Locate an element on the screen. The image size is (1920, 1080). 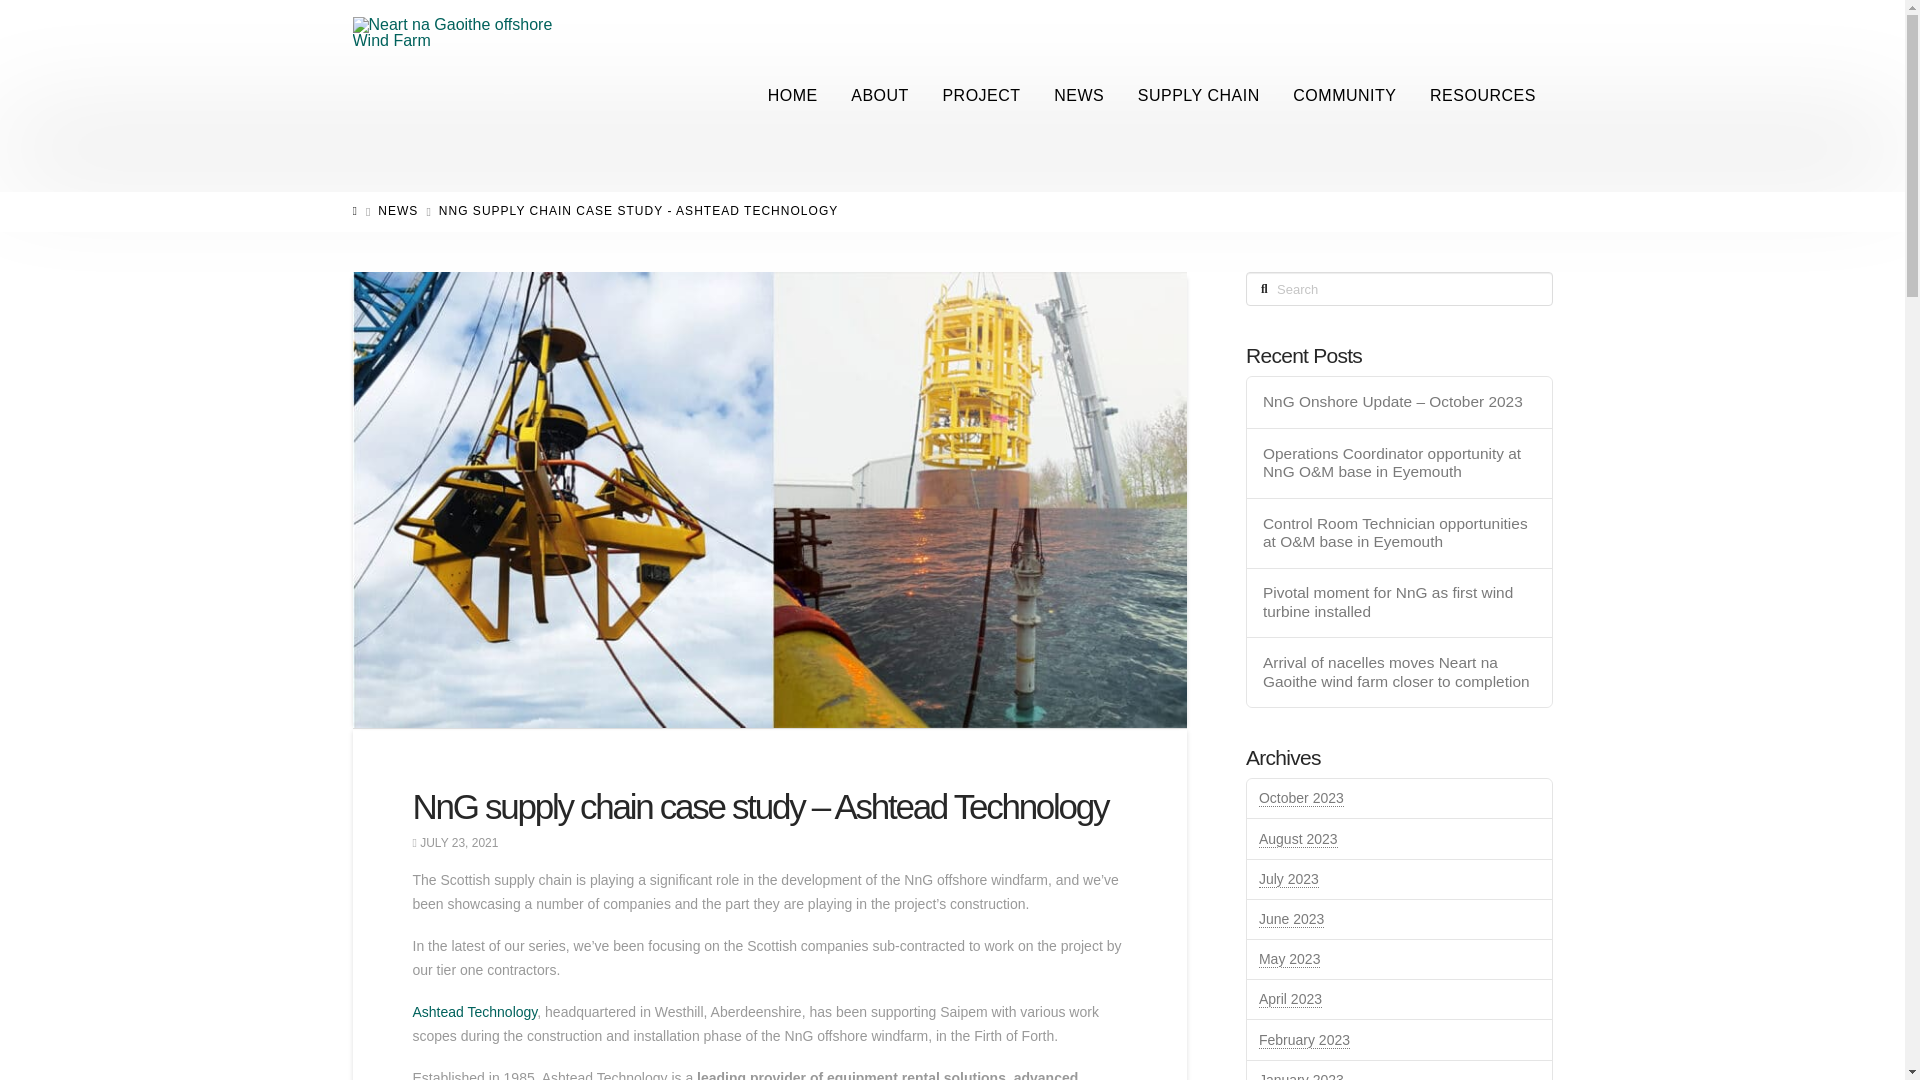
NNG SUPPLY CHAIN CASE STUDY - ASHTEAD TECHNOLOGY is located at coordinates (639, 212).